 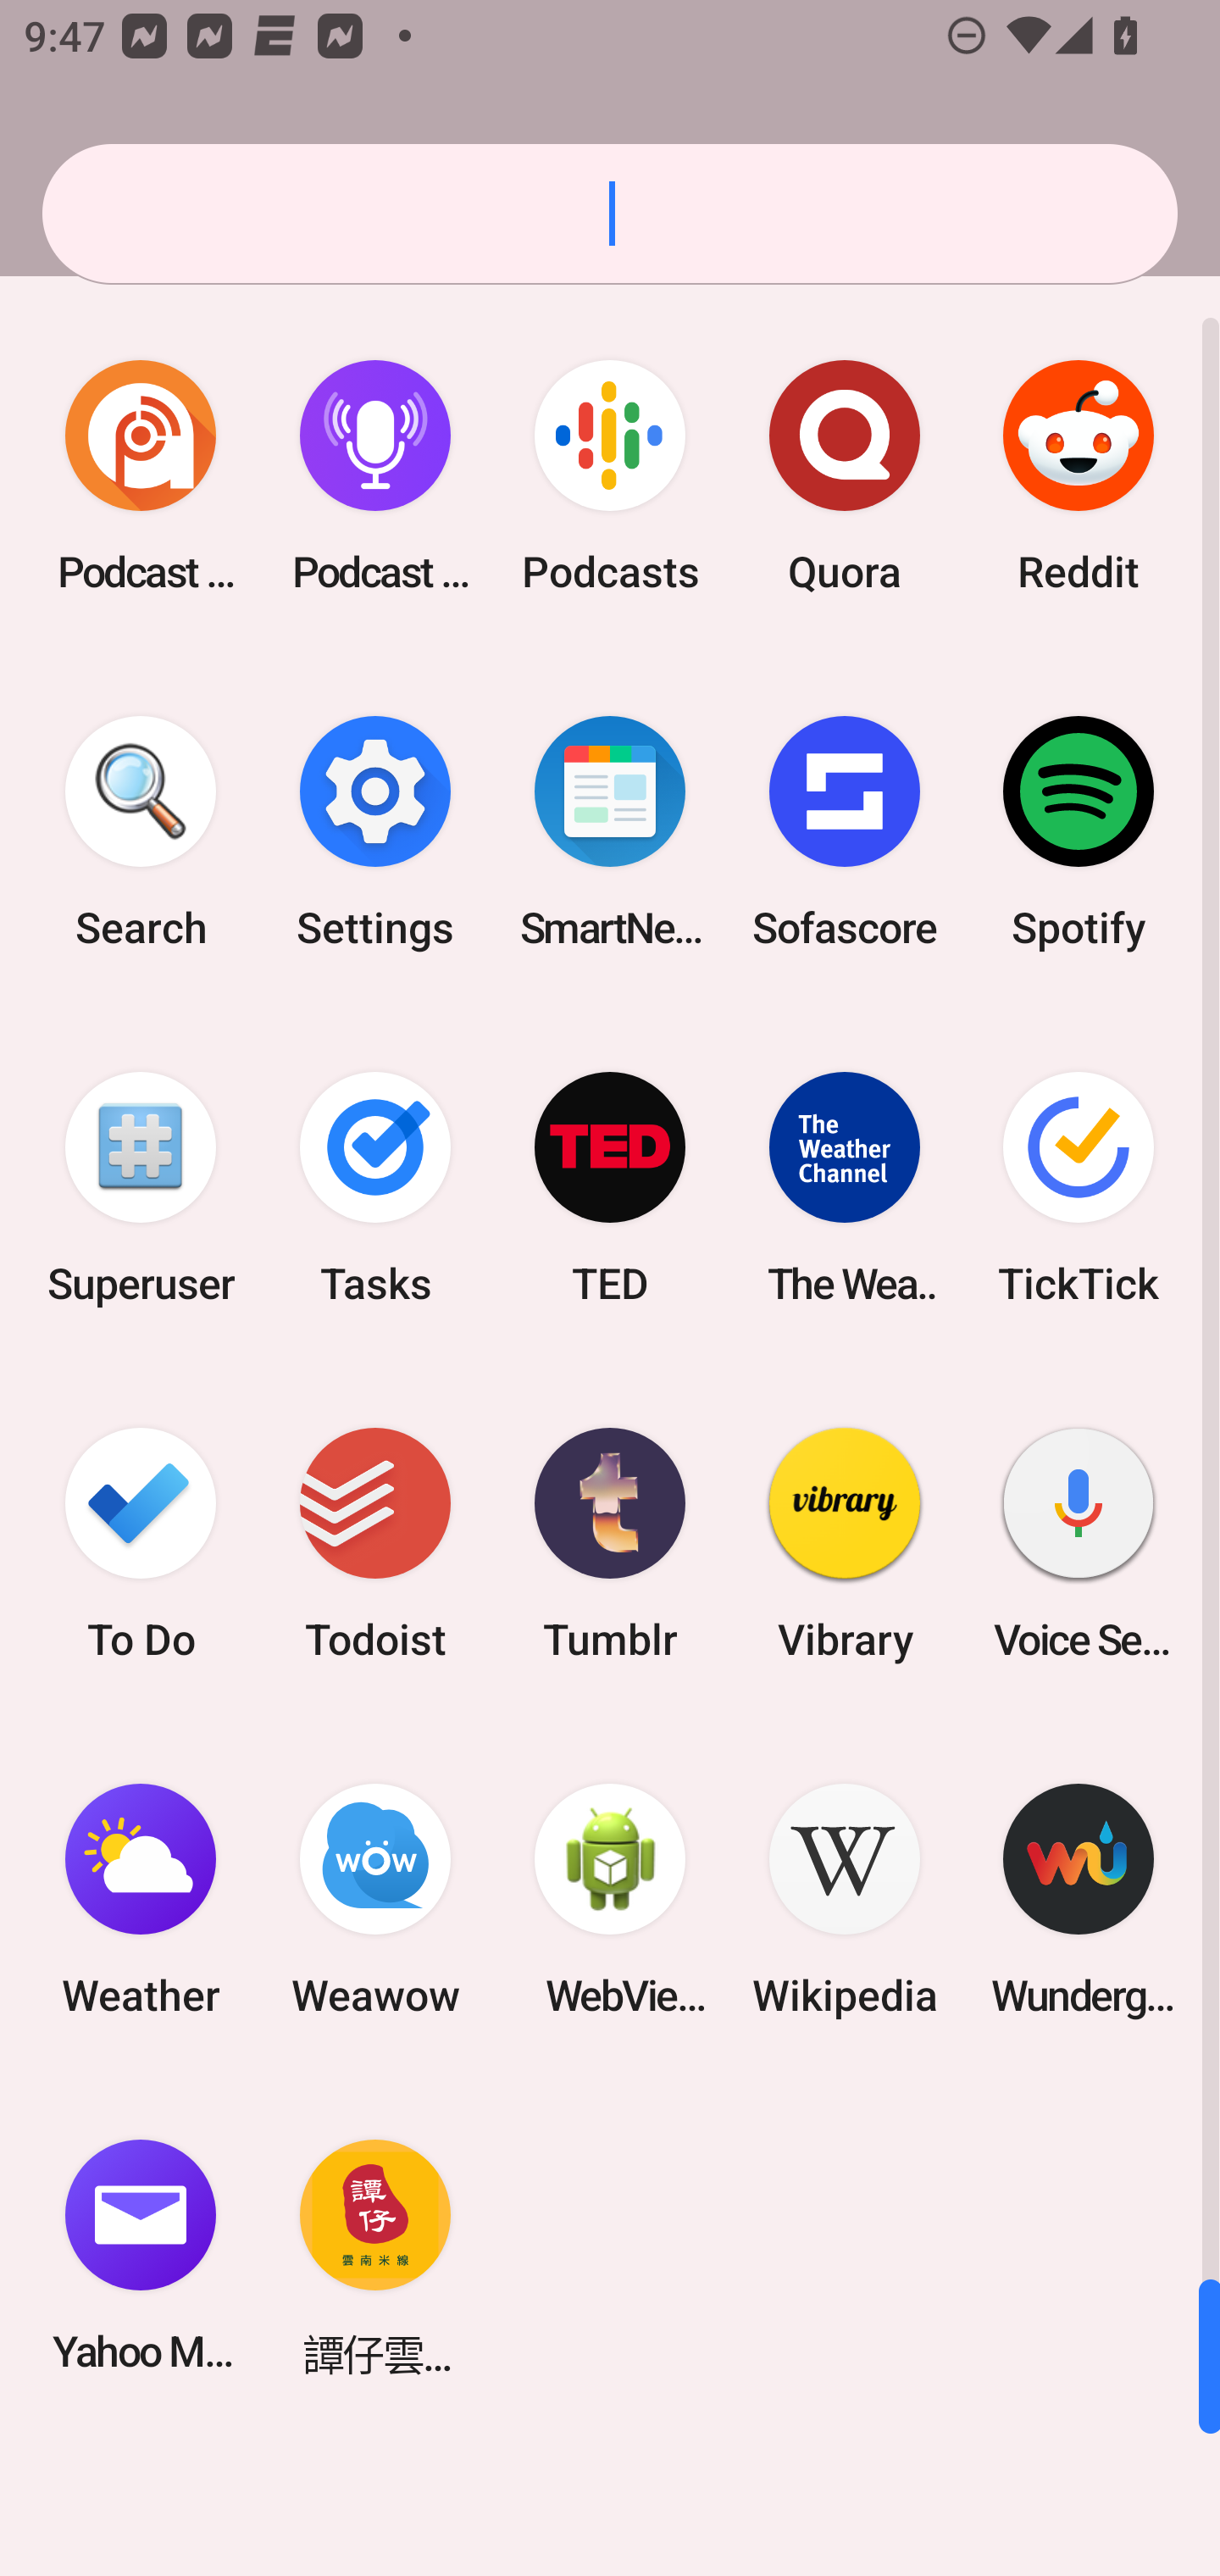 What do you see at coordinates (141, 2256) in the screenshot?
I see `Yahoo Mail` at bounding box center [141, 2256].